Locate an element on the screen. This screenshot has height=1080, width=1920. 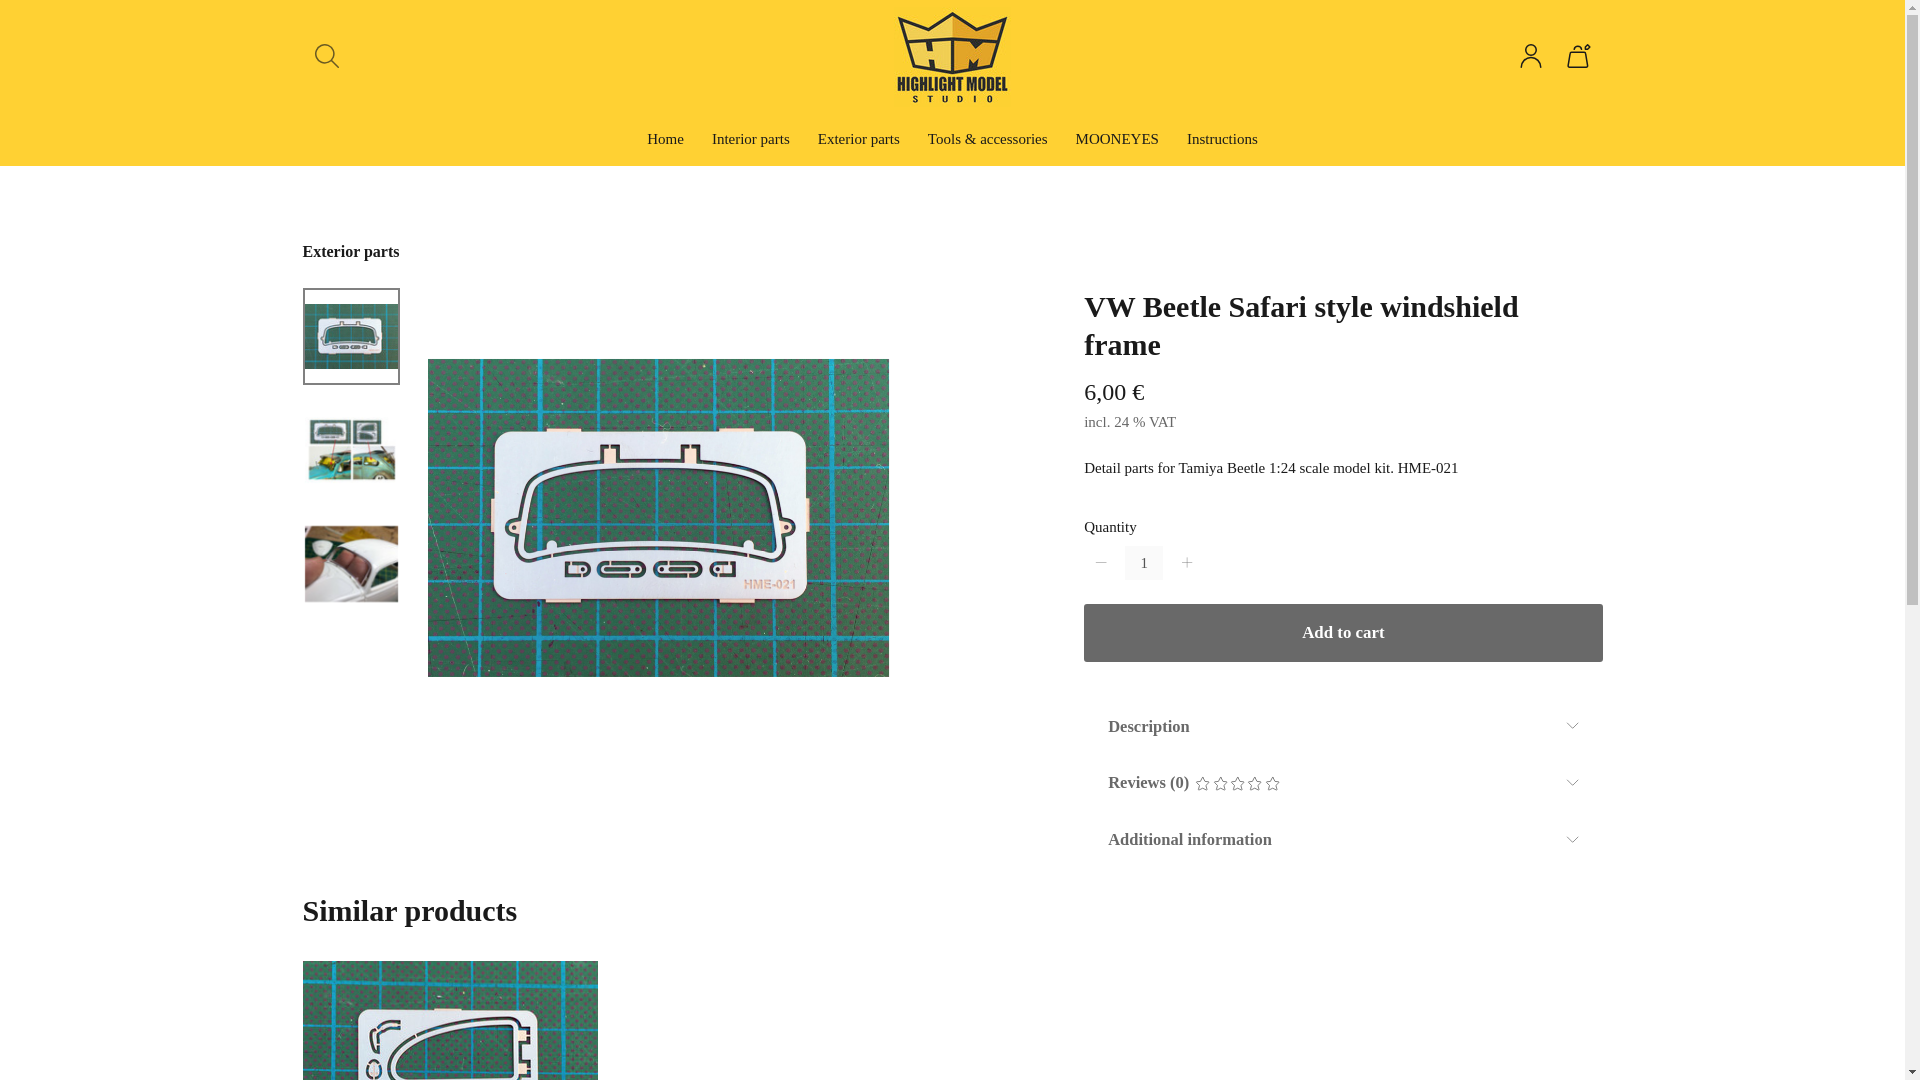
Exterior parts is located at coordinates (350, 251).